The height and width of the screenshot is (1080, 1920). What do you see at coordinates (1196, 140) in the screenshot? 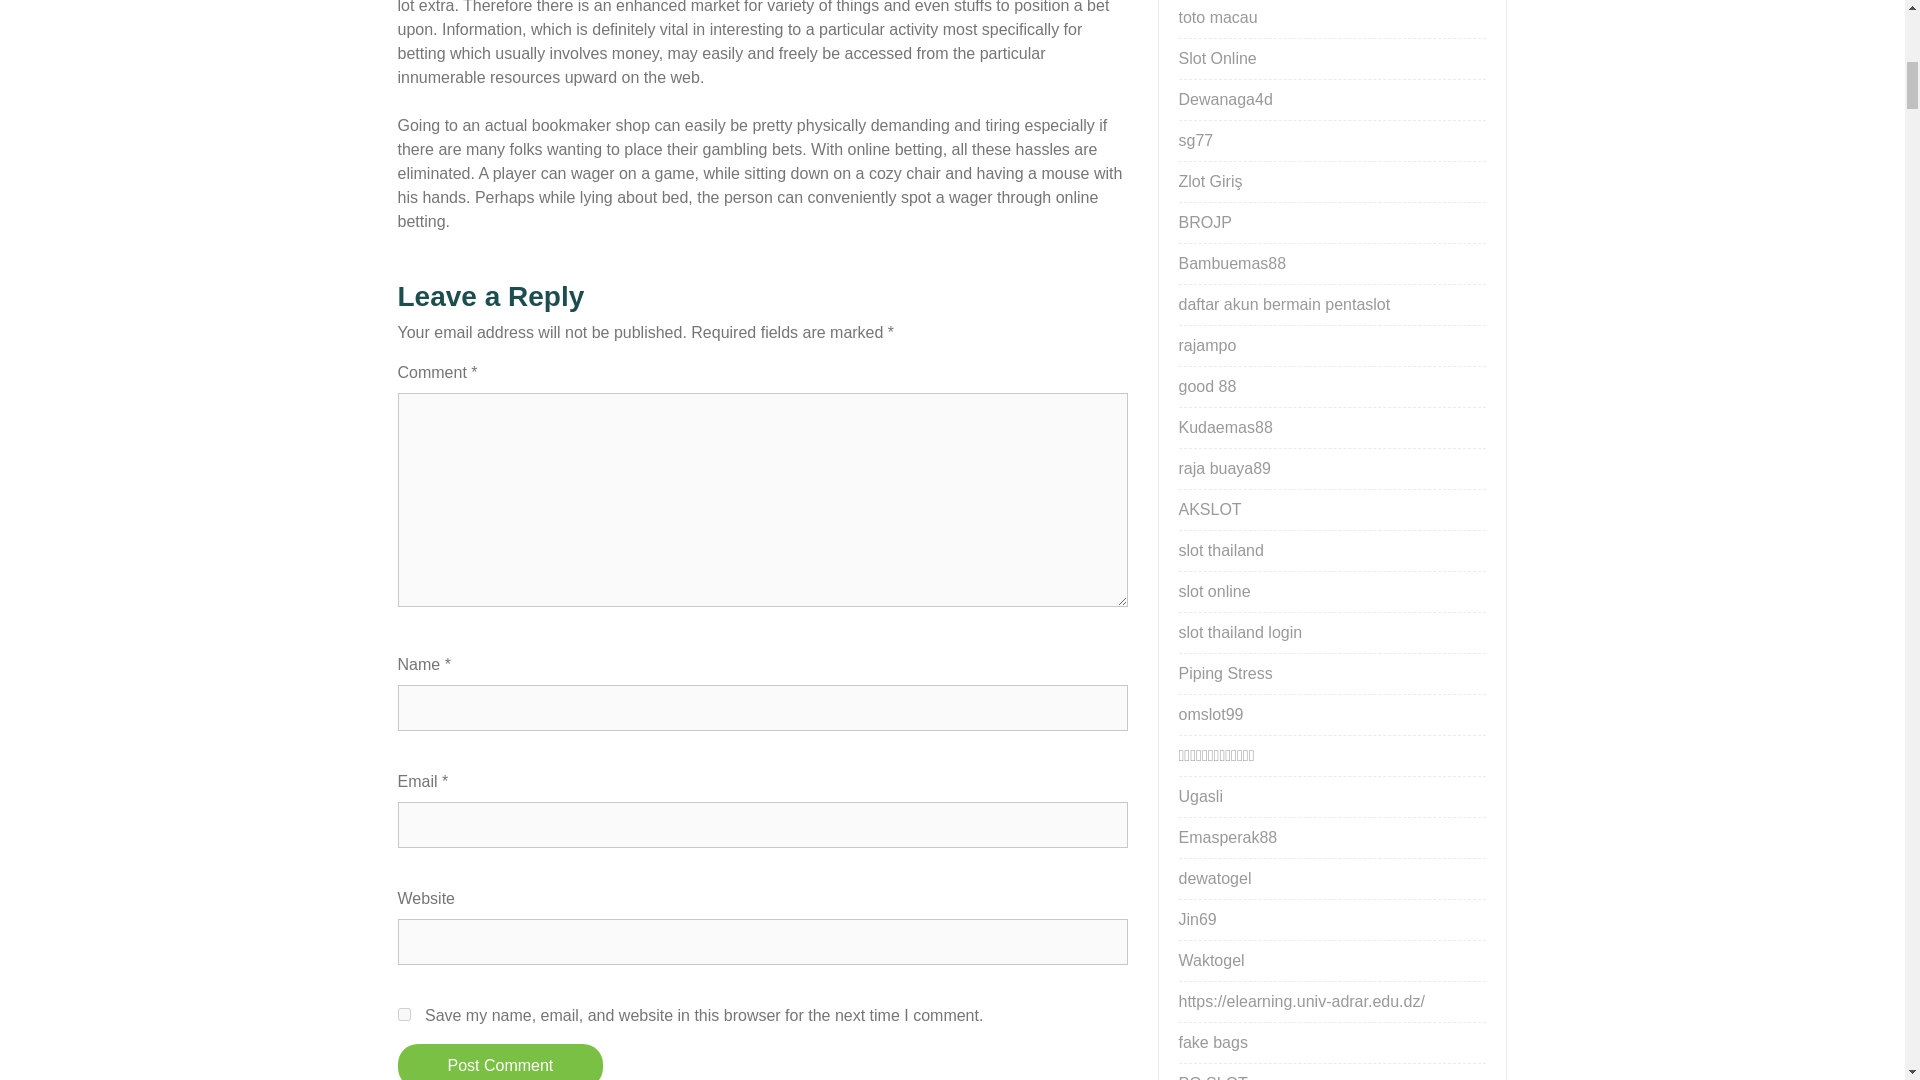
I see `sg77` at bounding box center [1196, 140].